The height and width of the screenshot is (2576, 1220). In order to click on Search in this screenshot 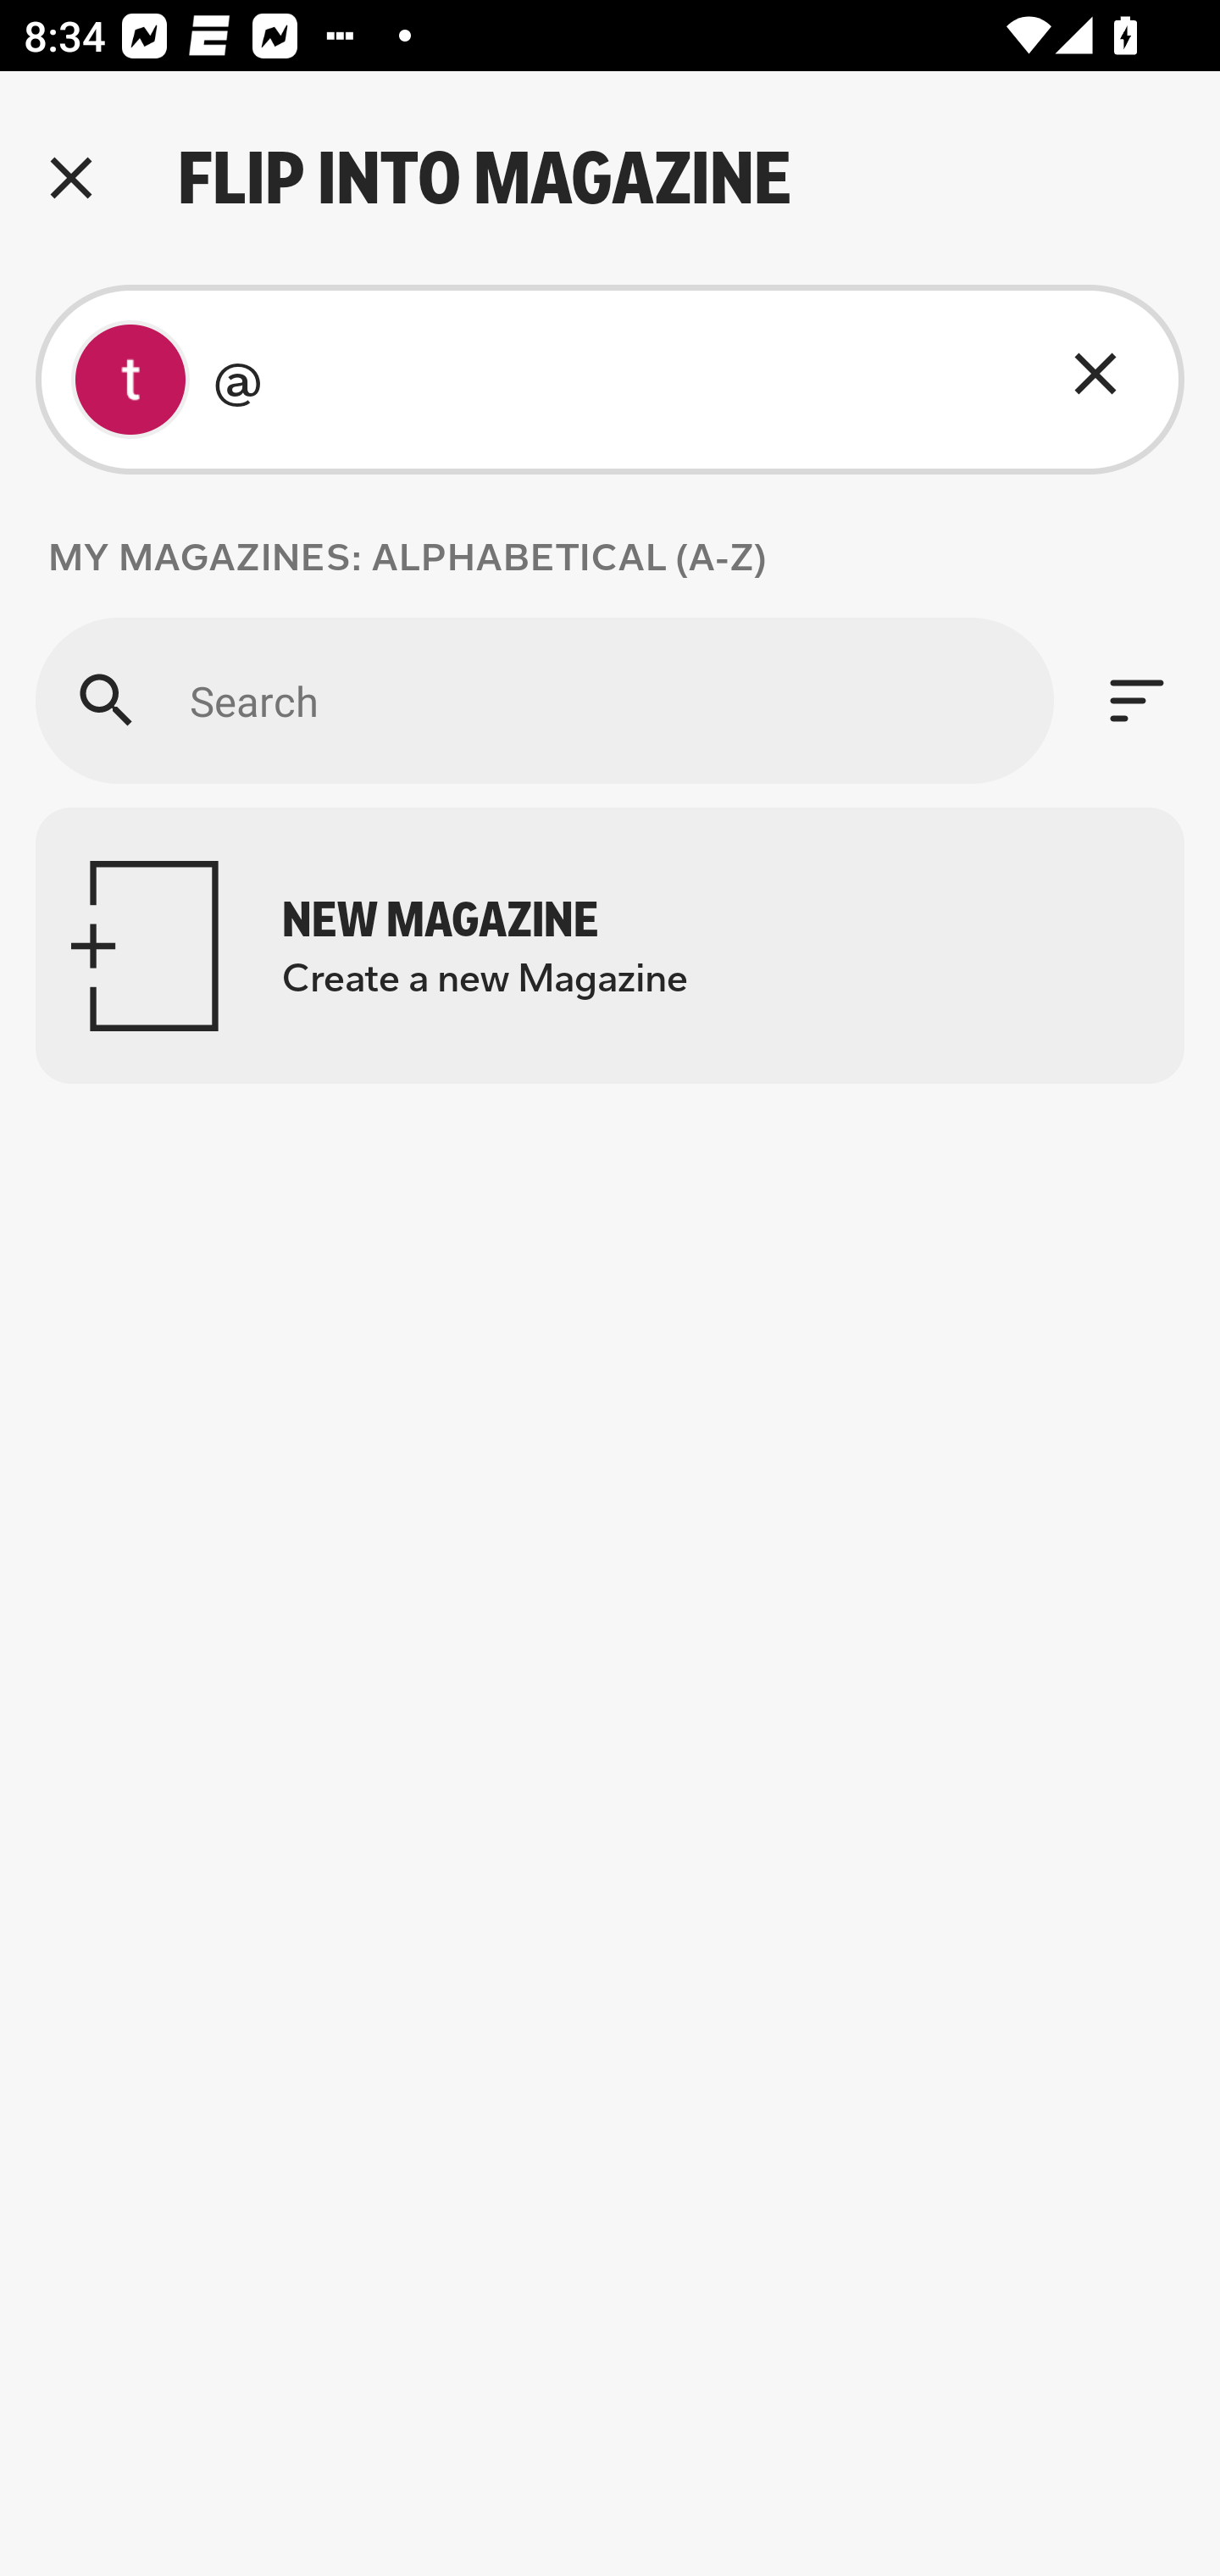, I will do `click(544, 700)`.